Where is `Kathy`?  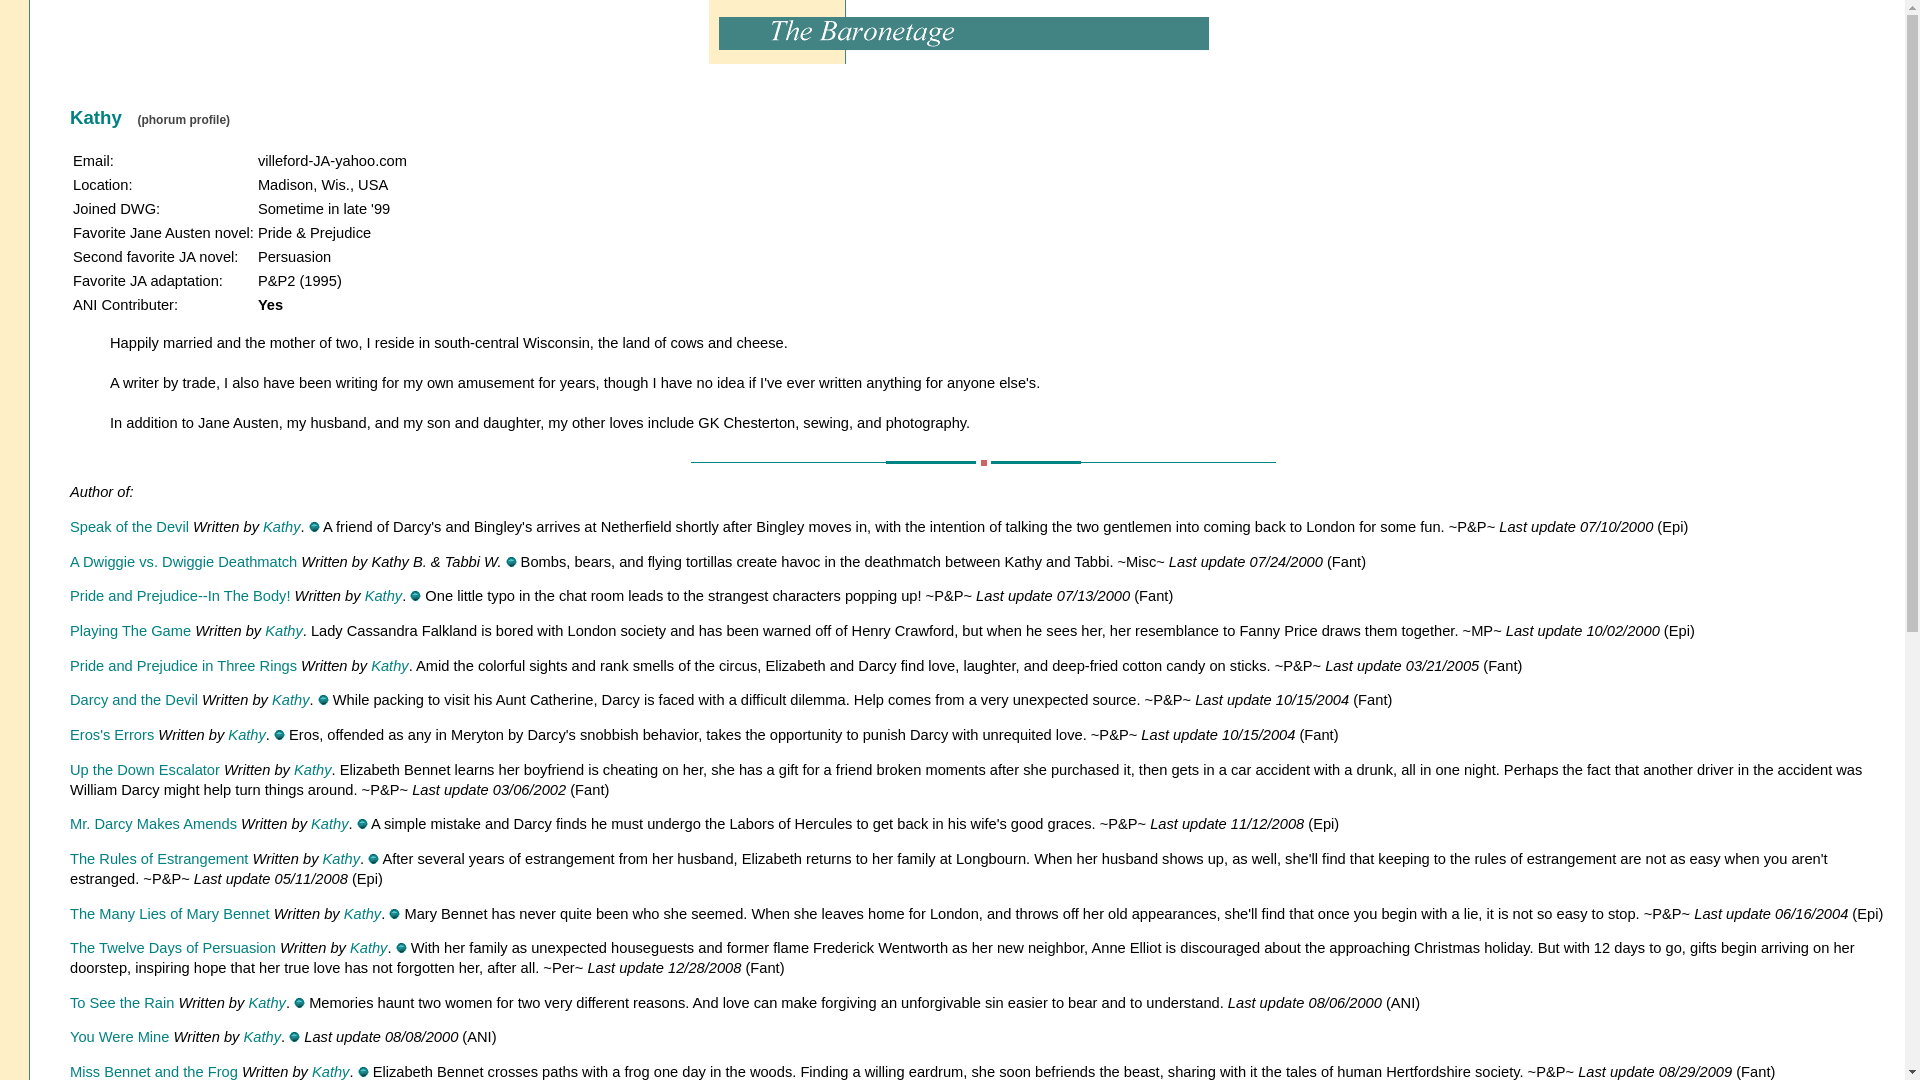
Kathy is located at coordinates (281, 526).